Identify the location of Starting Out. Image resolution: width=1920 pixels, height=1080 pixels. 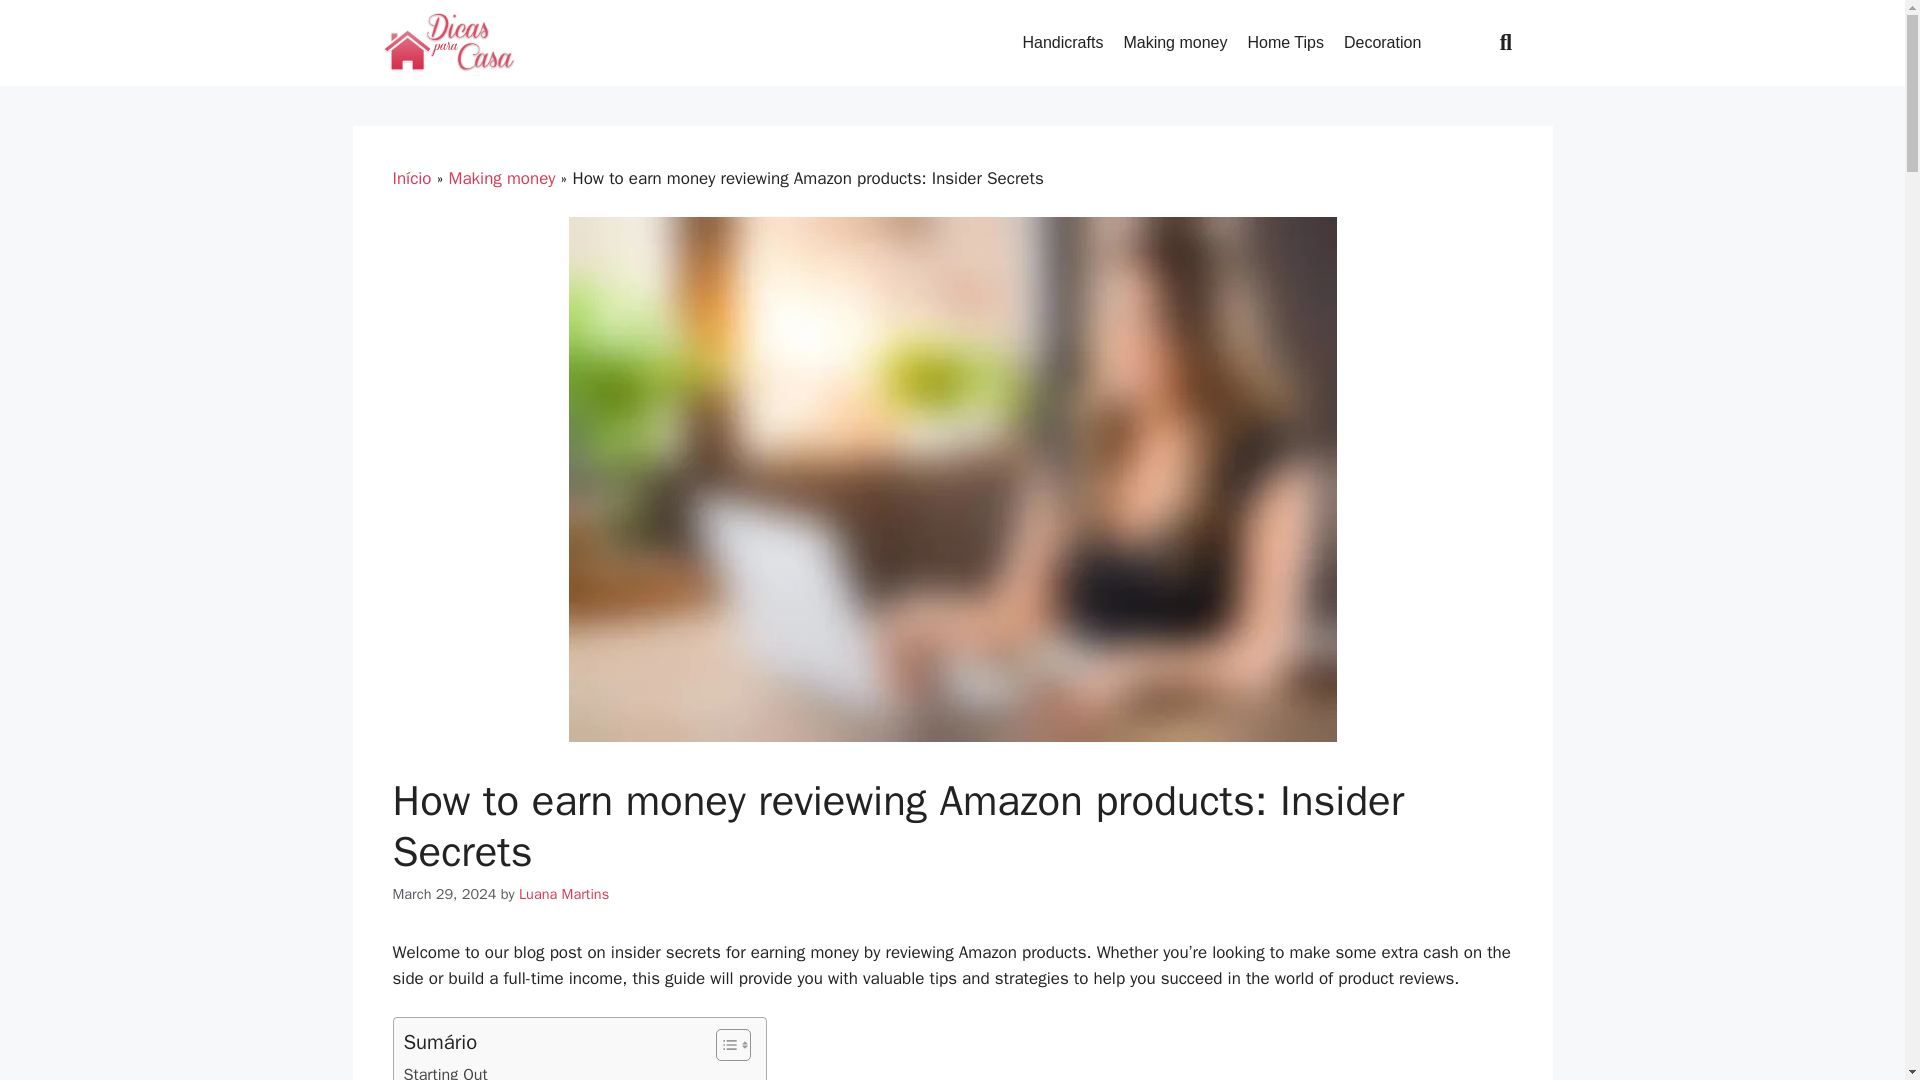
(445, 1070).